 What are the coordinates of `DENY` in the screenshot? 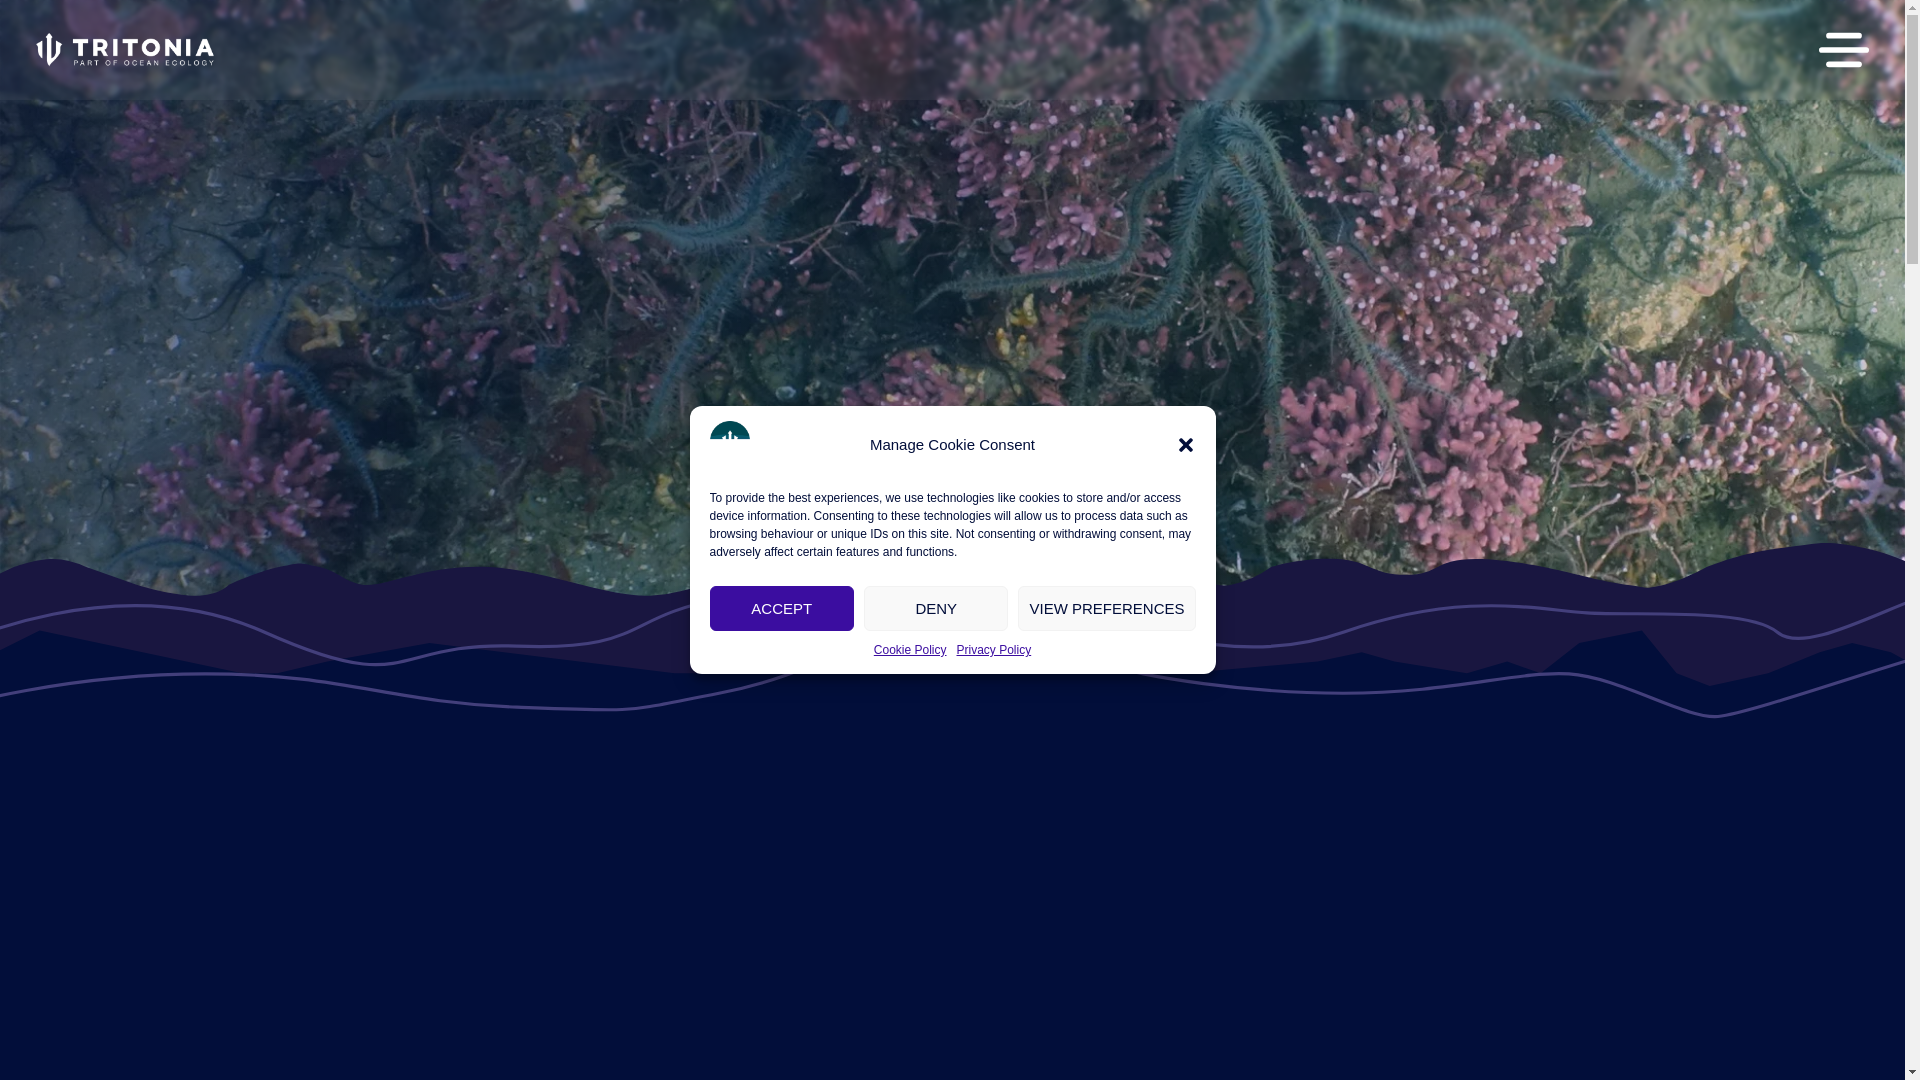 It's located at (936, 608).